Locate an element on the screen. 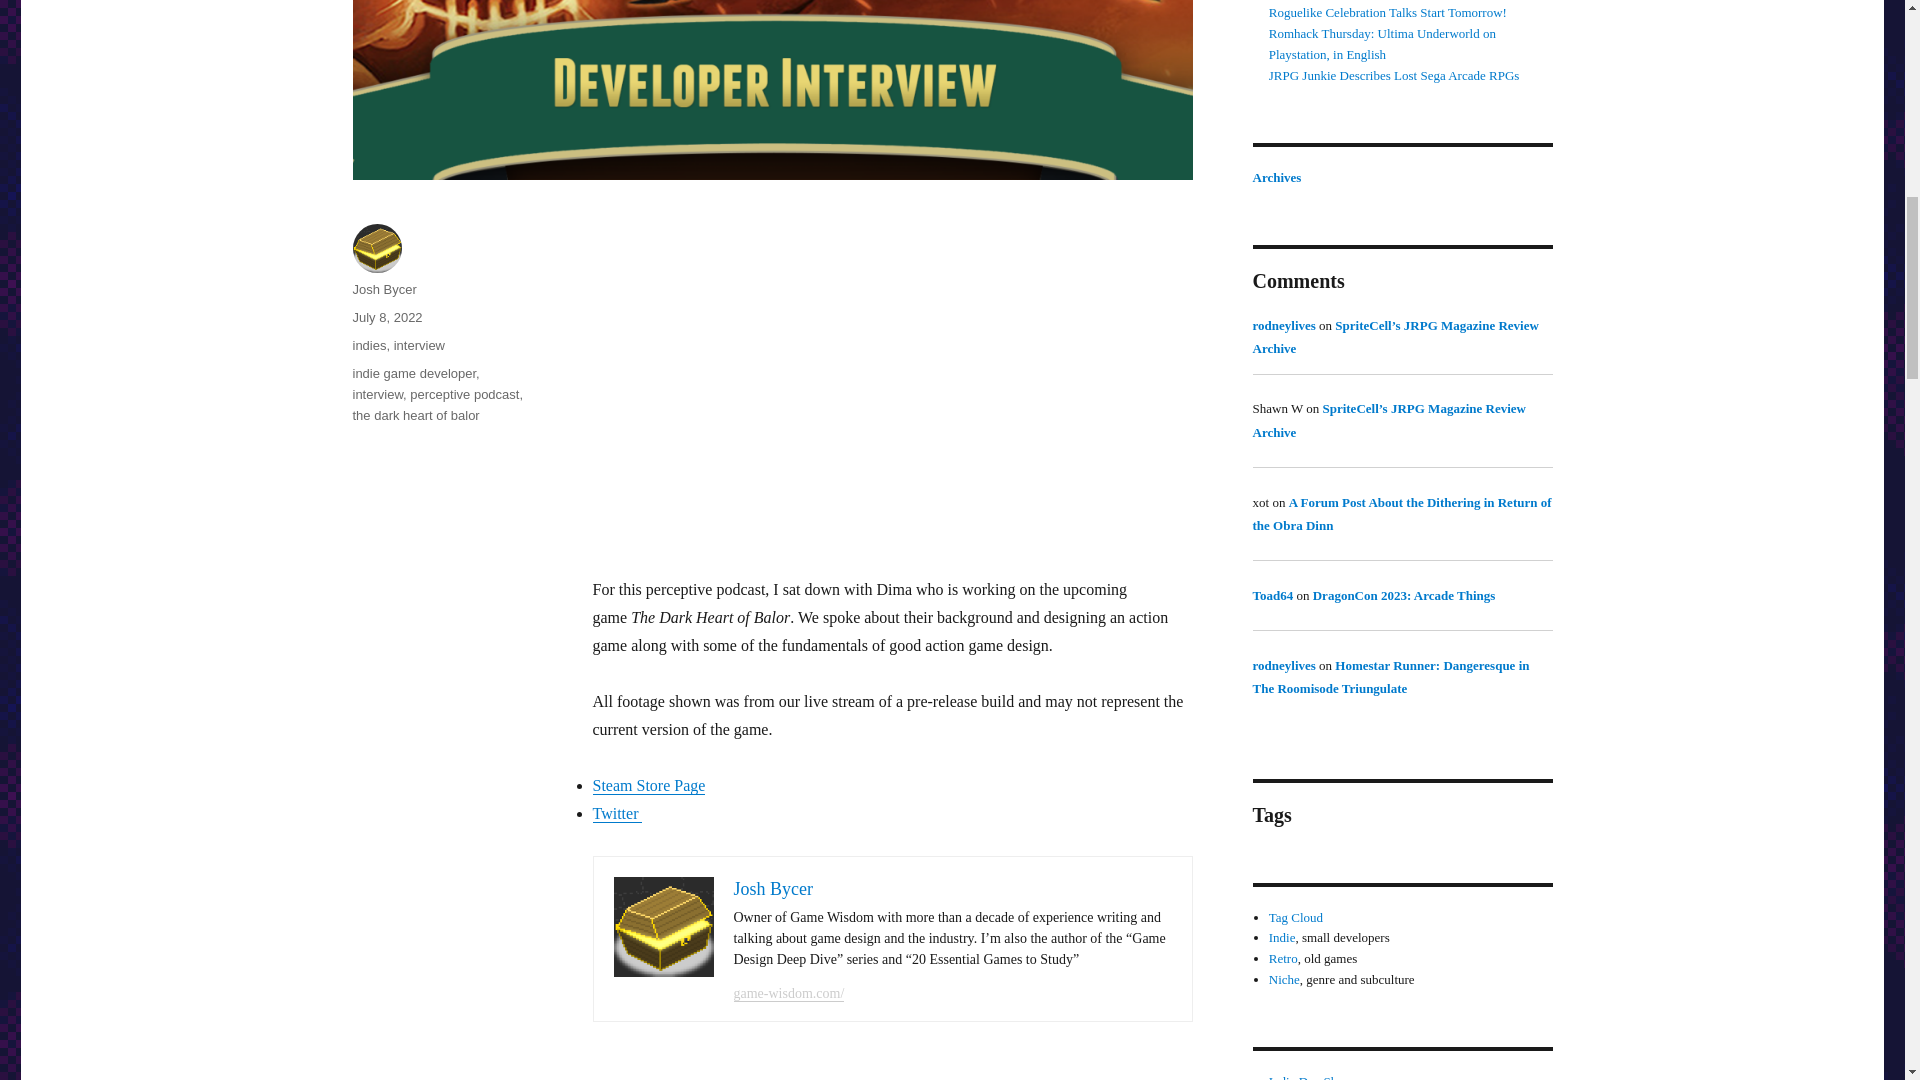 The height and width of the screenshot is (1080, 1920). JRPG Junkie Describes Lost Sega Arcade RPGs is located at coordinates (1394, 76).